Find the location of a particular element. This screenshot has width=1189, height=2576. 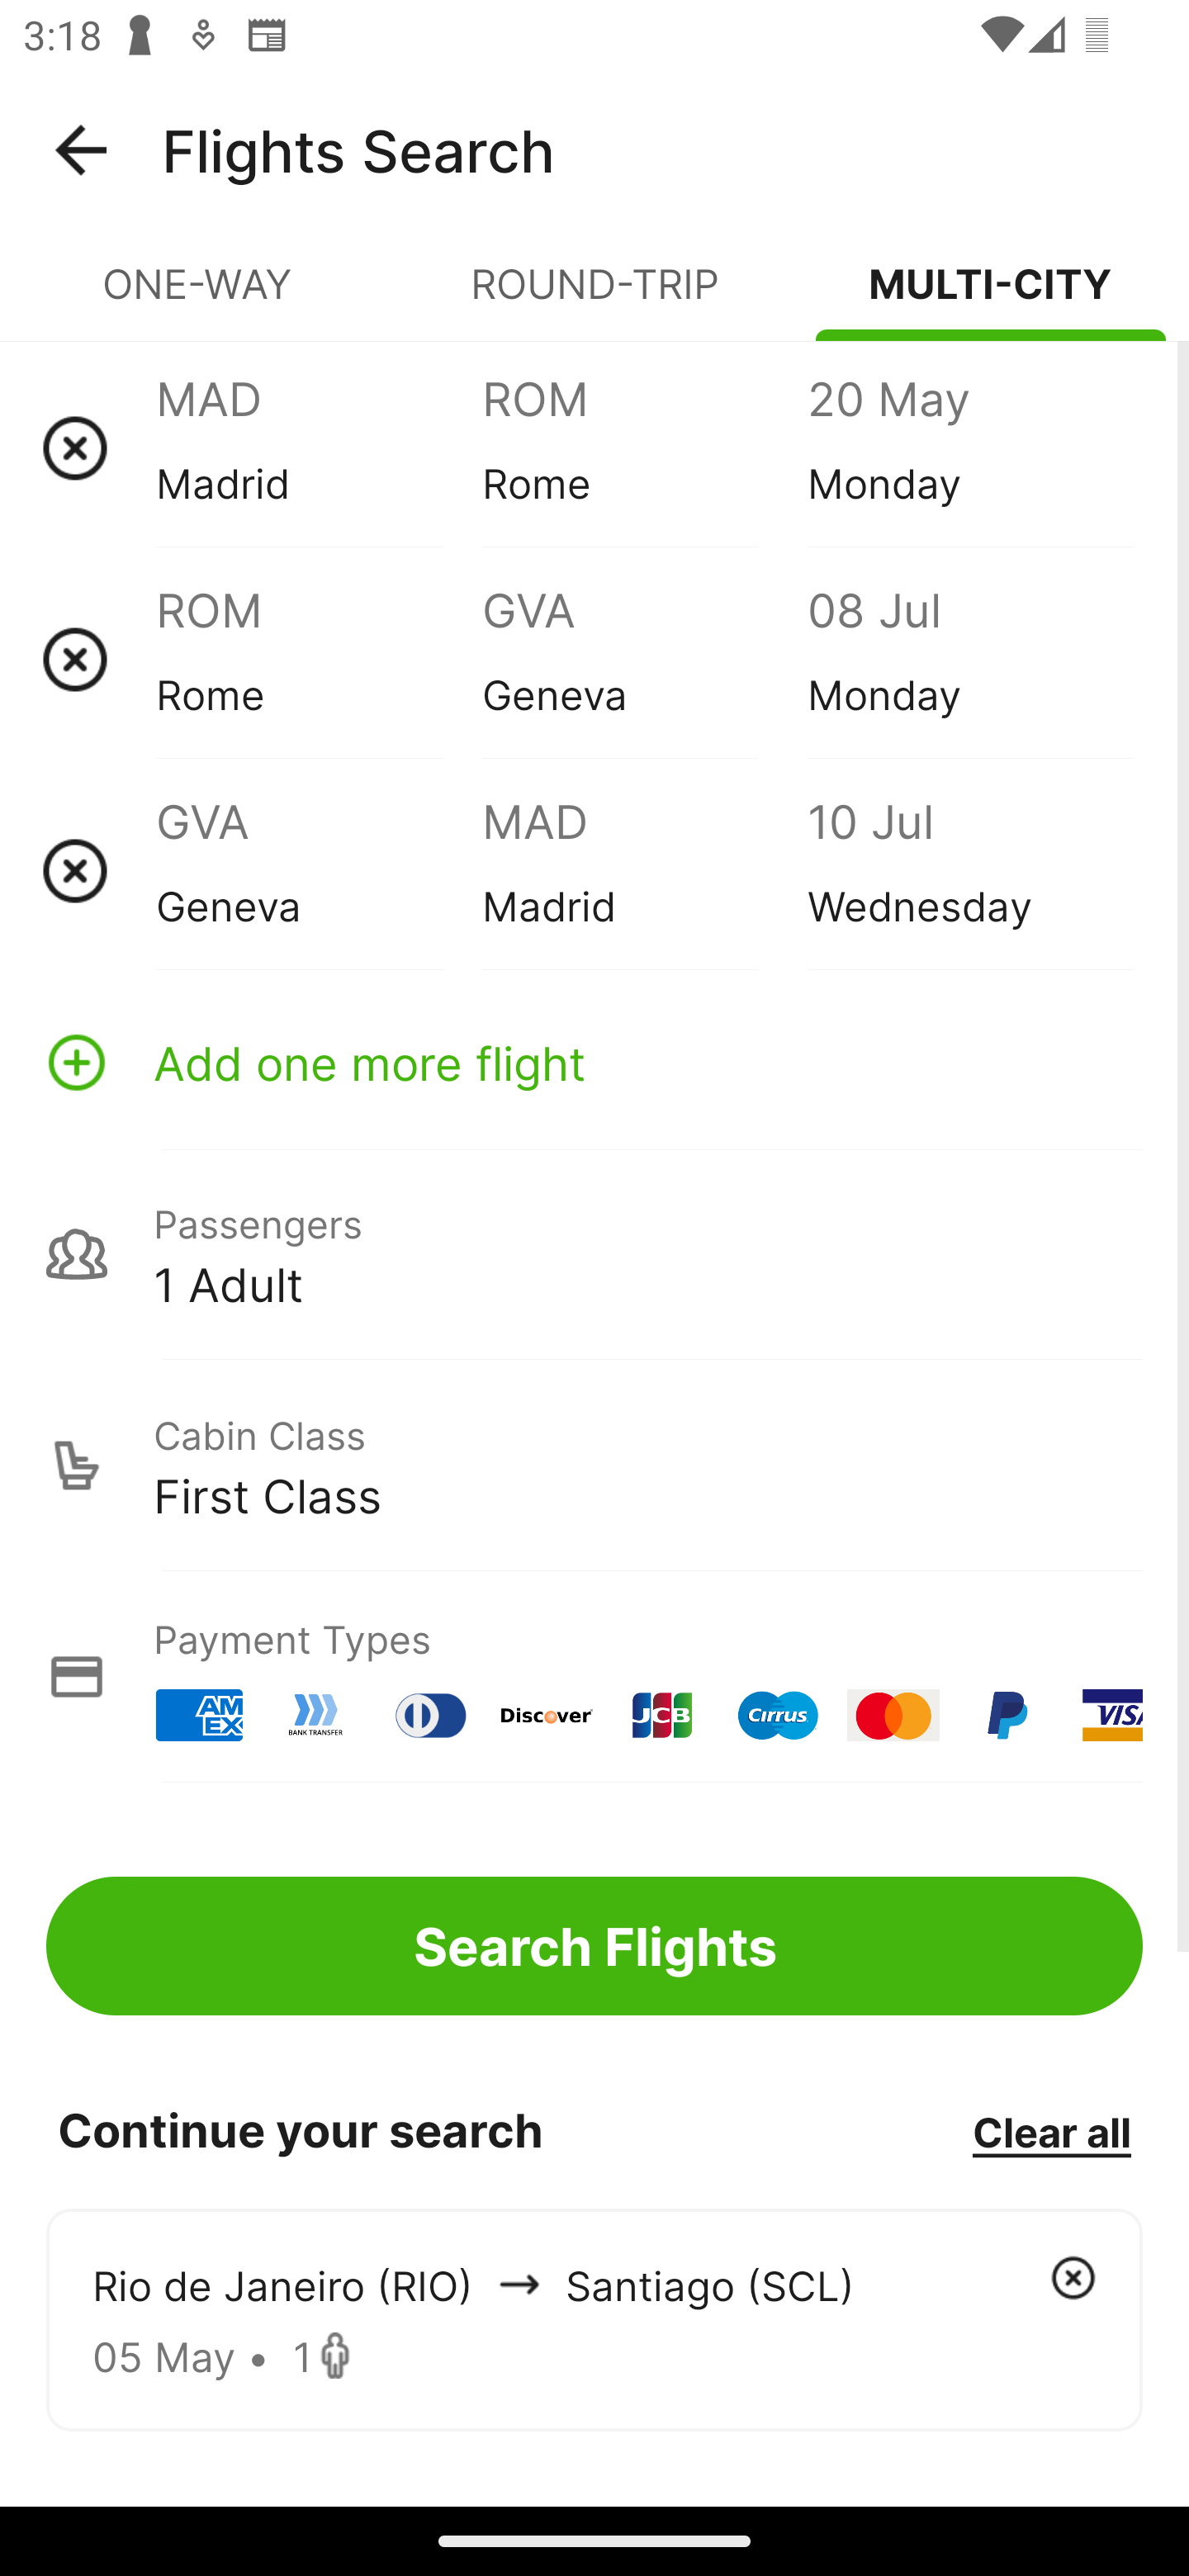

ROM Rome is located at coordinates (644, 447).